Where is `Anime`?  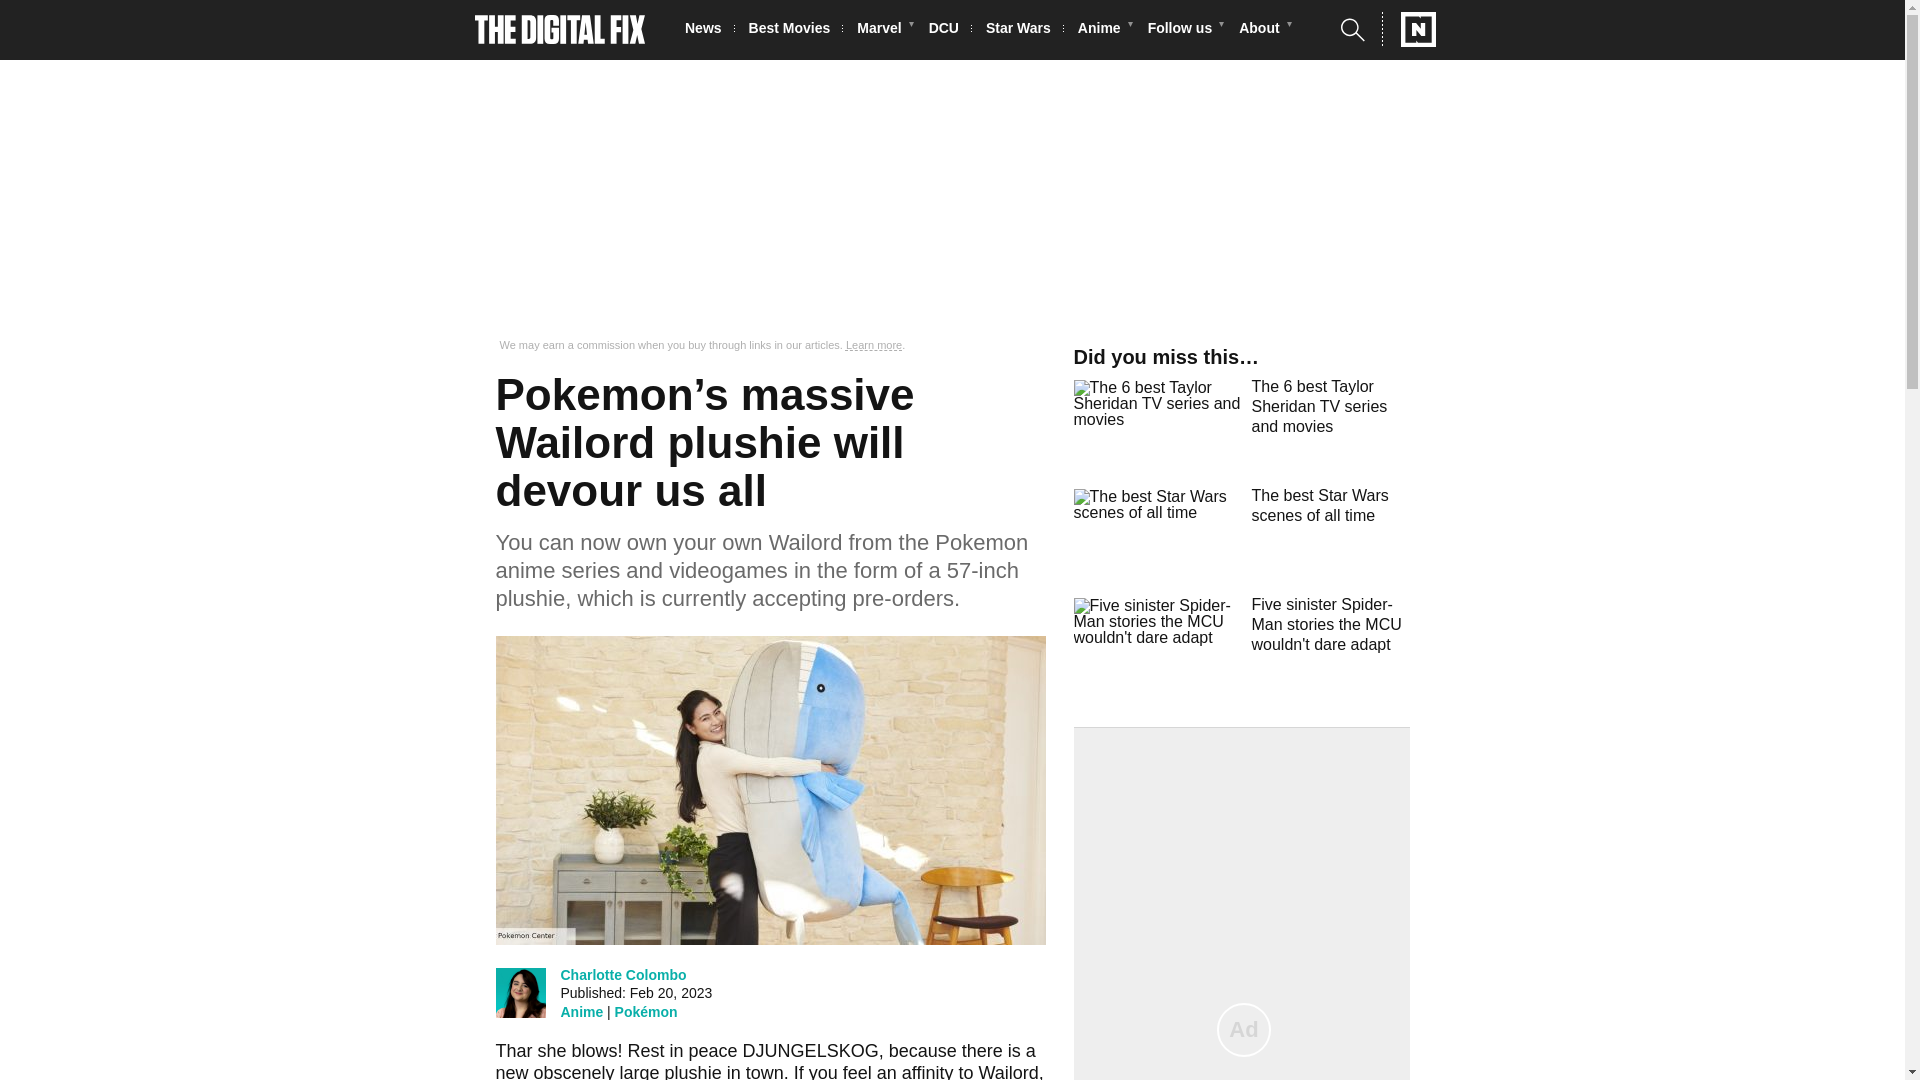
Anime is located at coordinates (1104, 30).